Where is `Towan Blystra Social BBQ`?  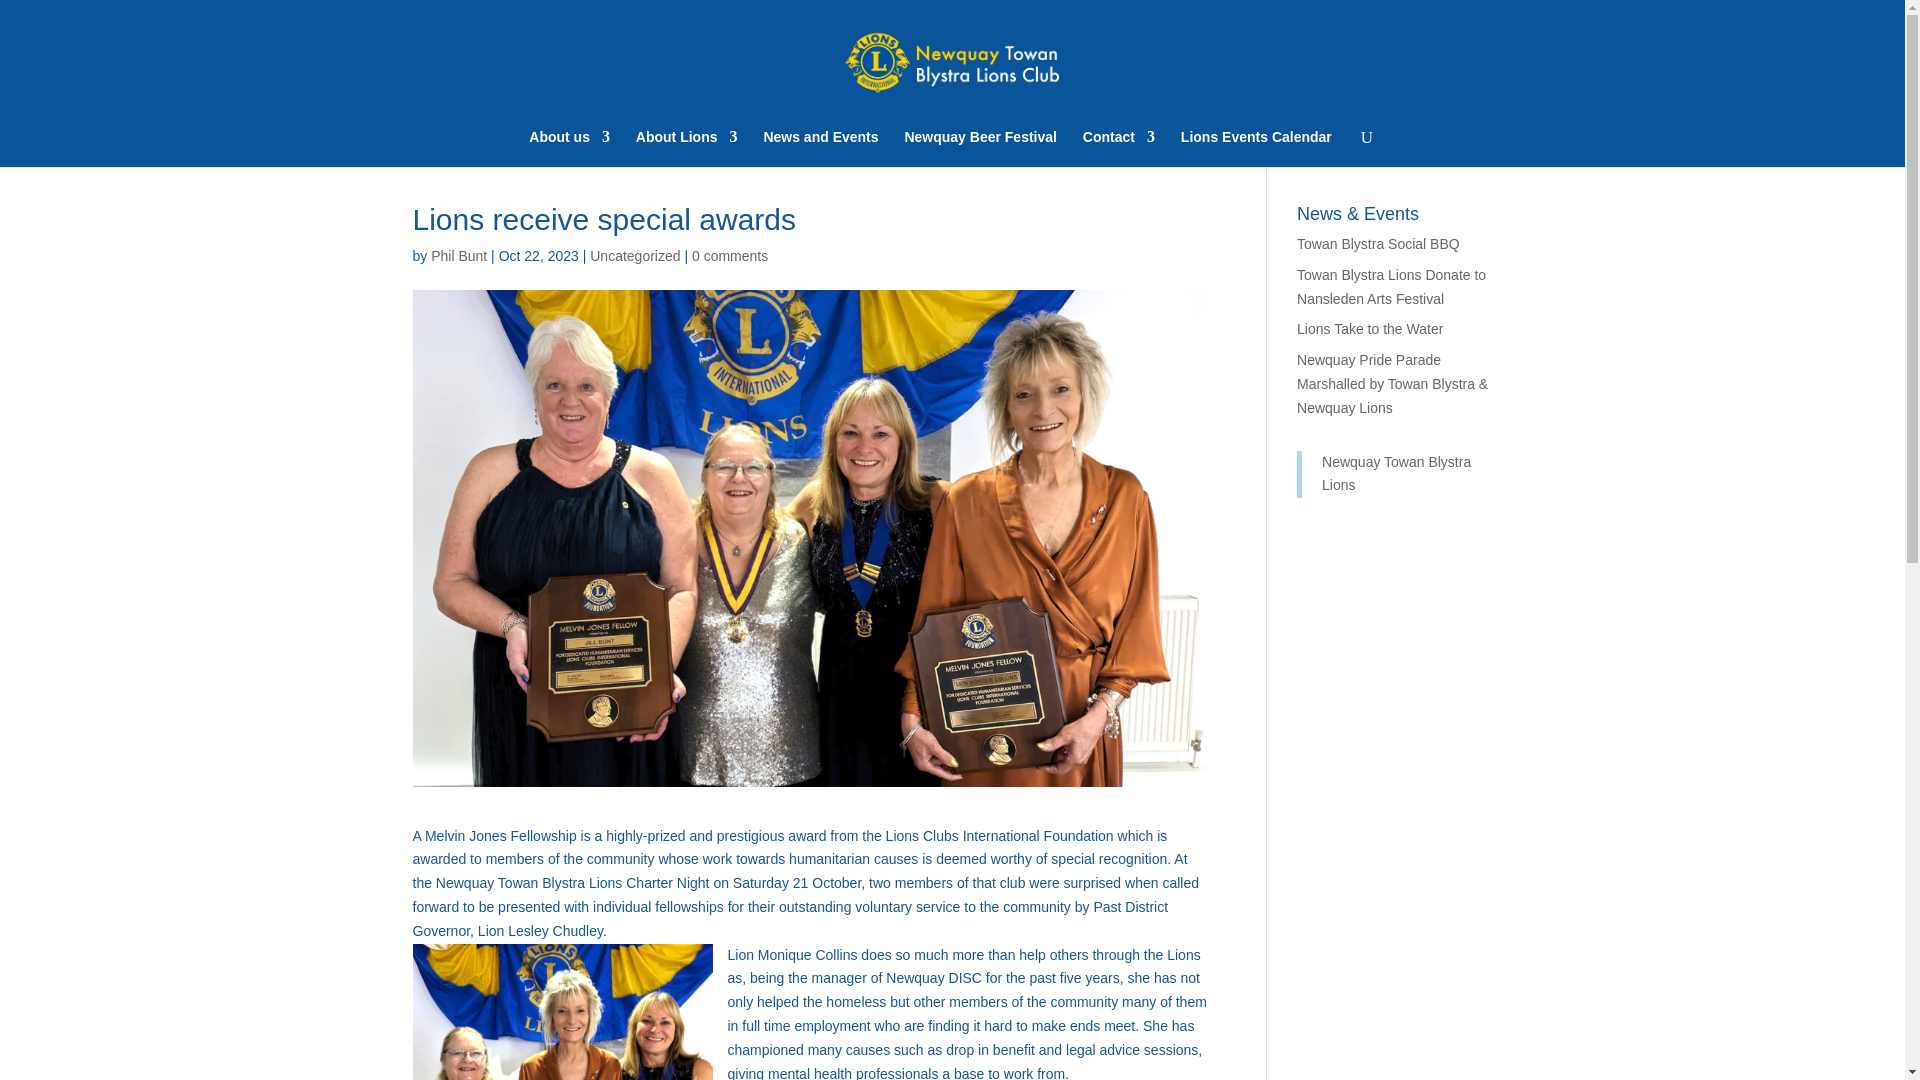
Towan Blystra Social BBQ is located at coordinates (1378, 244).